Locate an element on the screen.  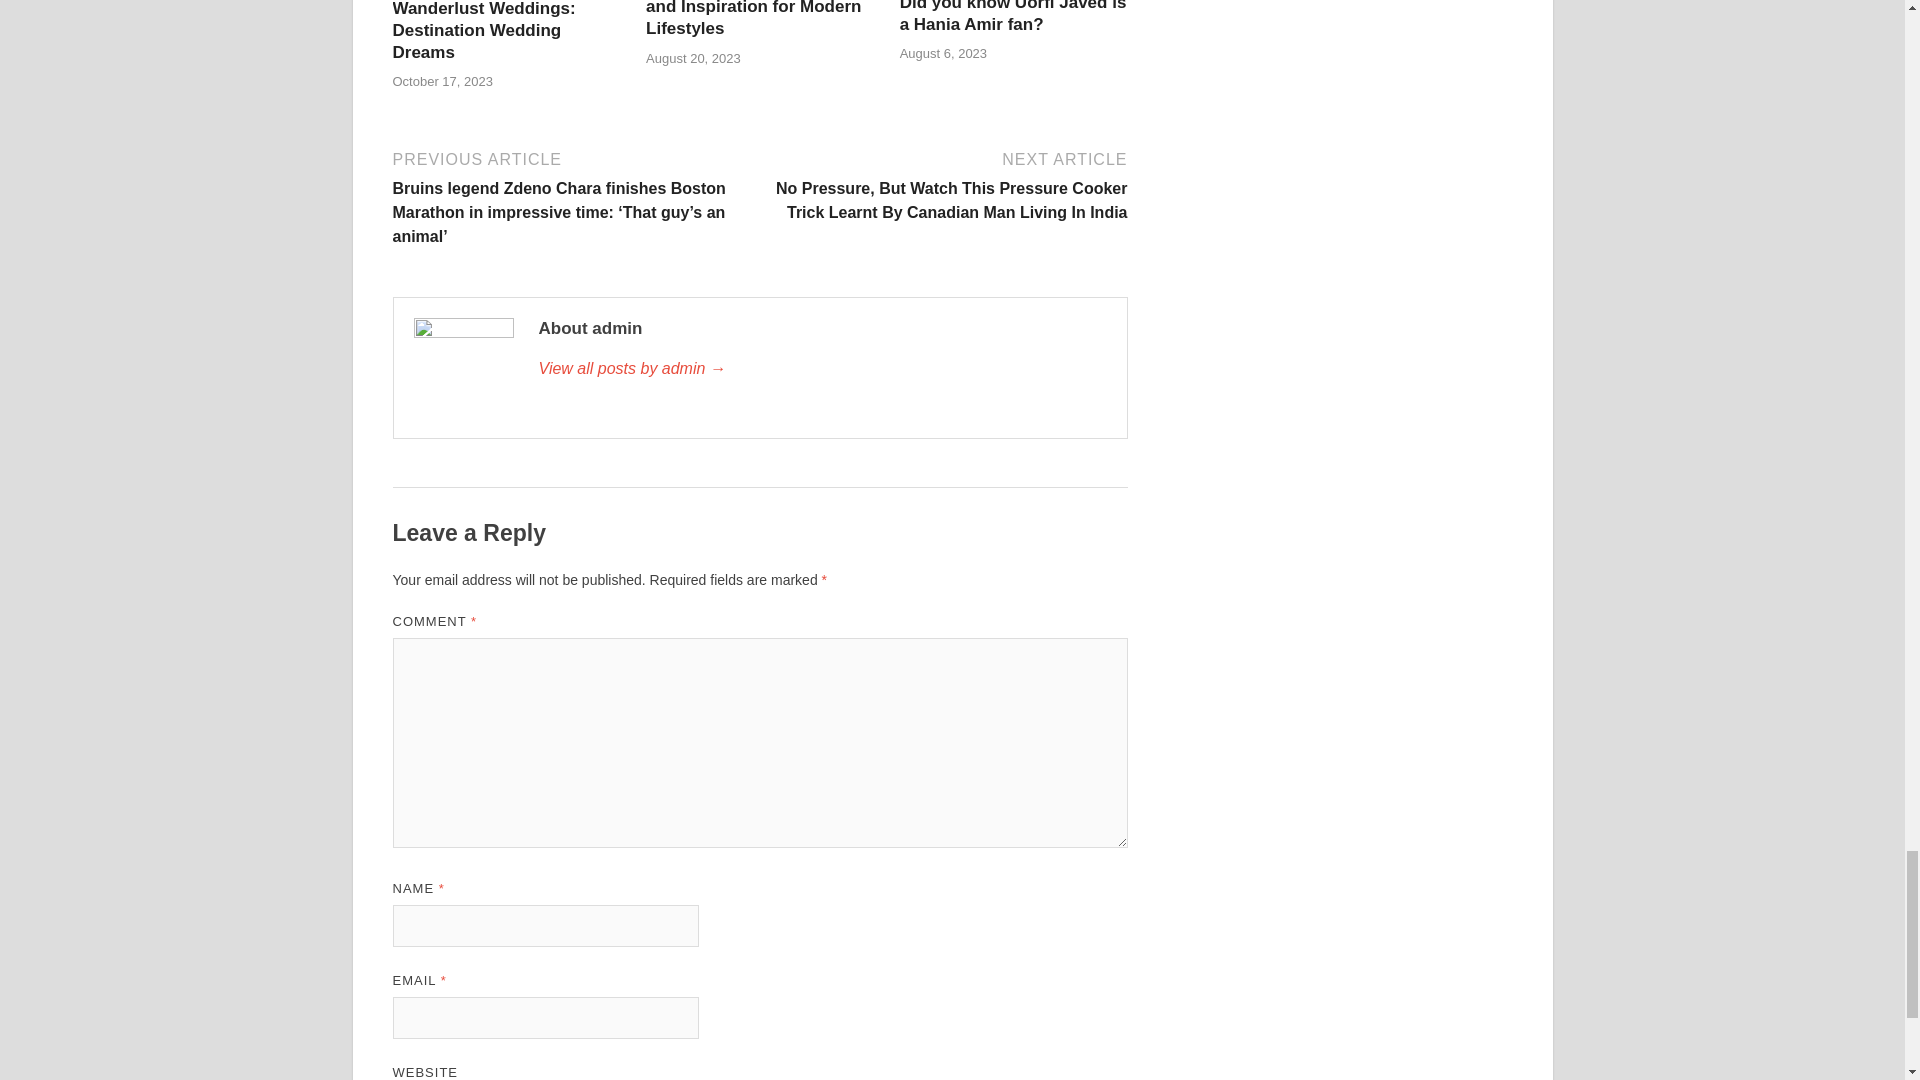
admin is located at coordinates (821, 369).